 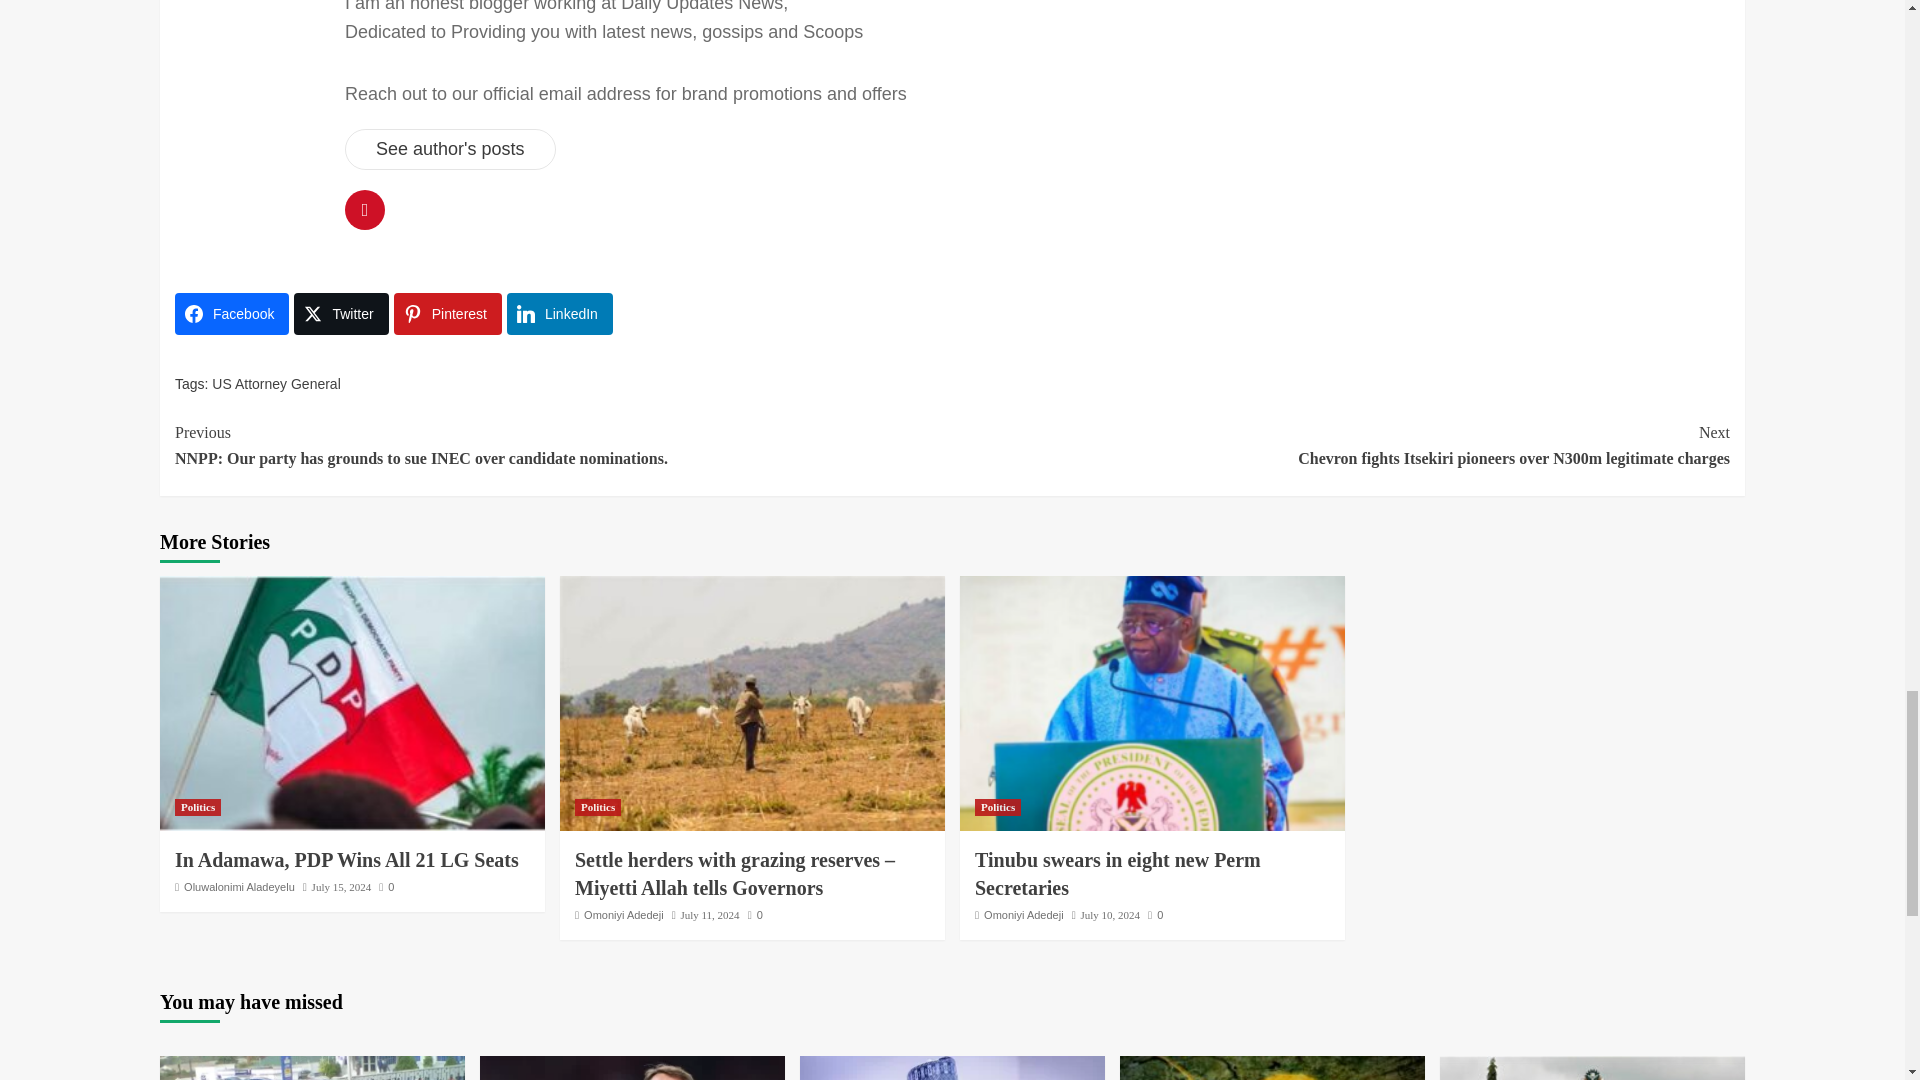 What do you see at coordinates (232, 313) in the screenshot?
I see `Share on Facebook` at bounding box center [232, 313].